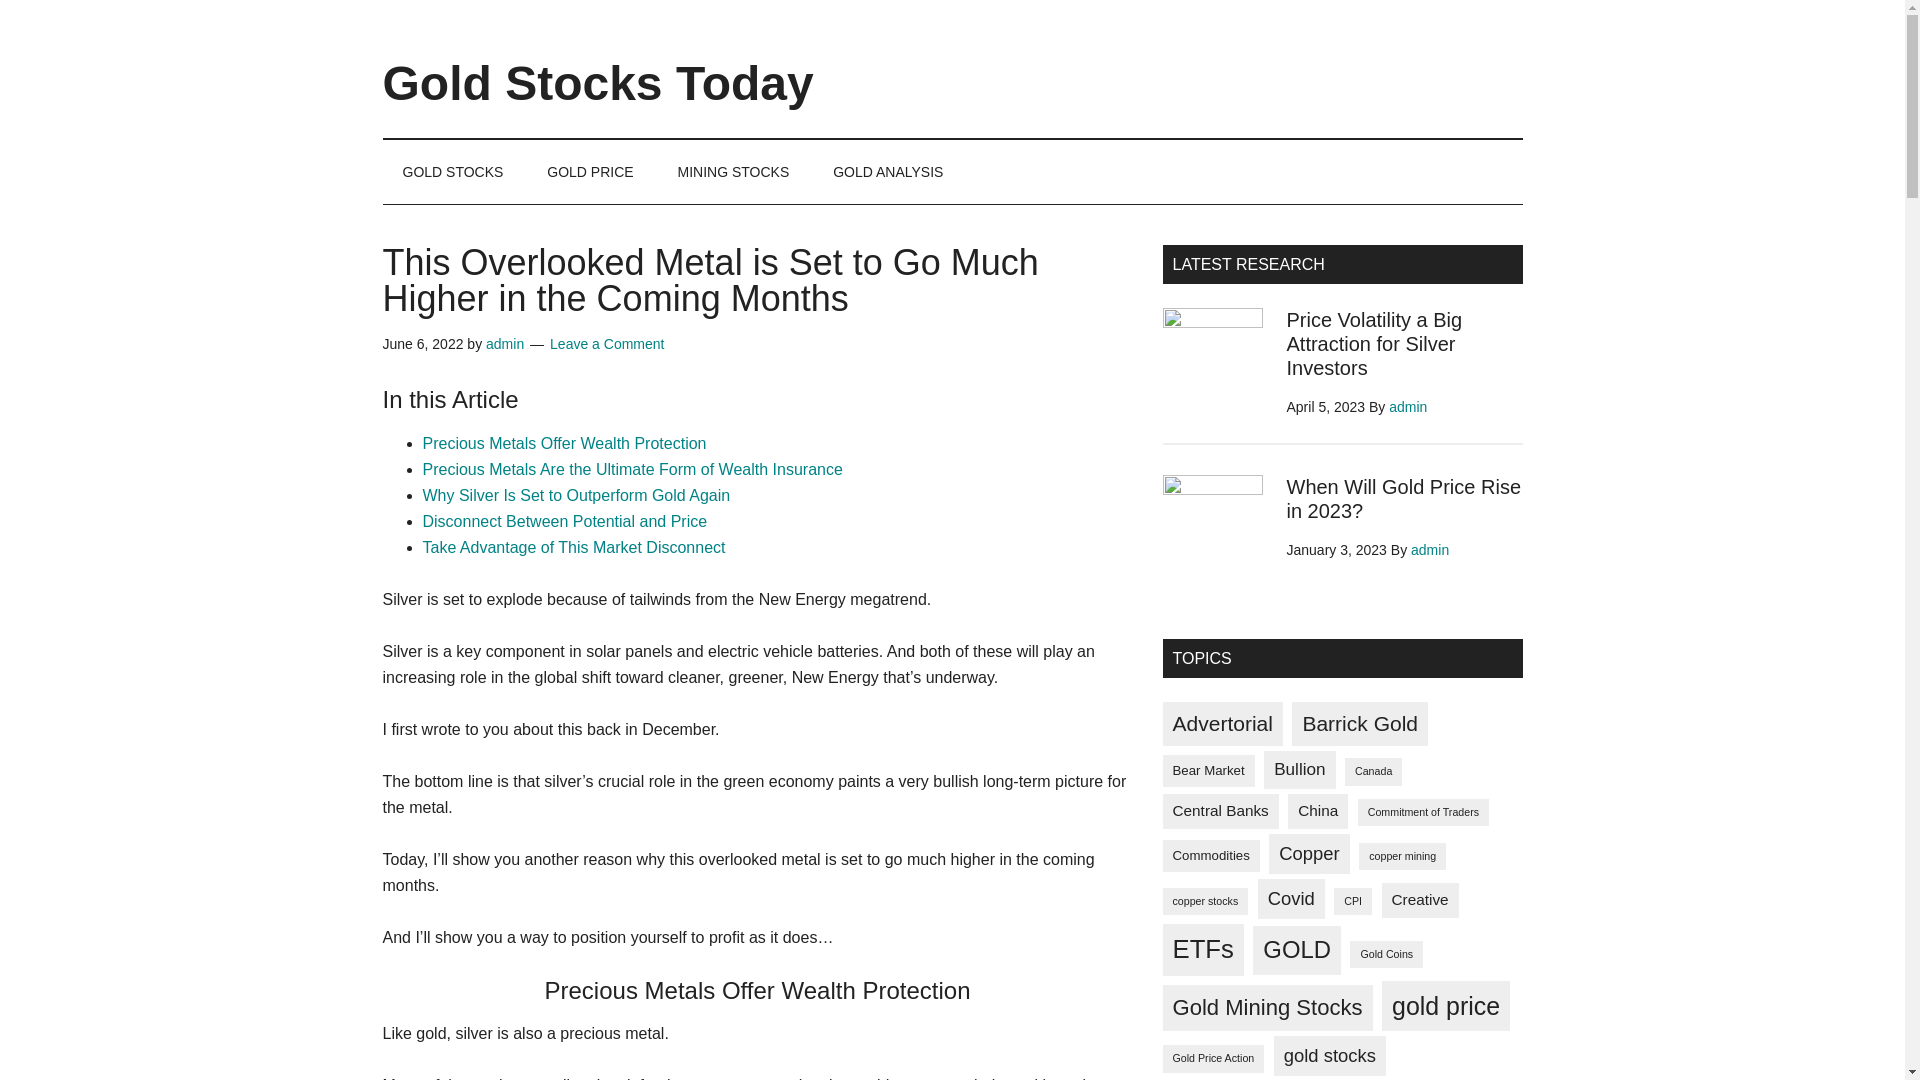 The height and width of the screenshot is (1080, 1920). Describe the element at coordinates (574, 547) in the screenshot. I see `Take Advantage of This Market Disconnect` at that location.